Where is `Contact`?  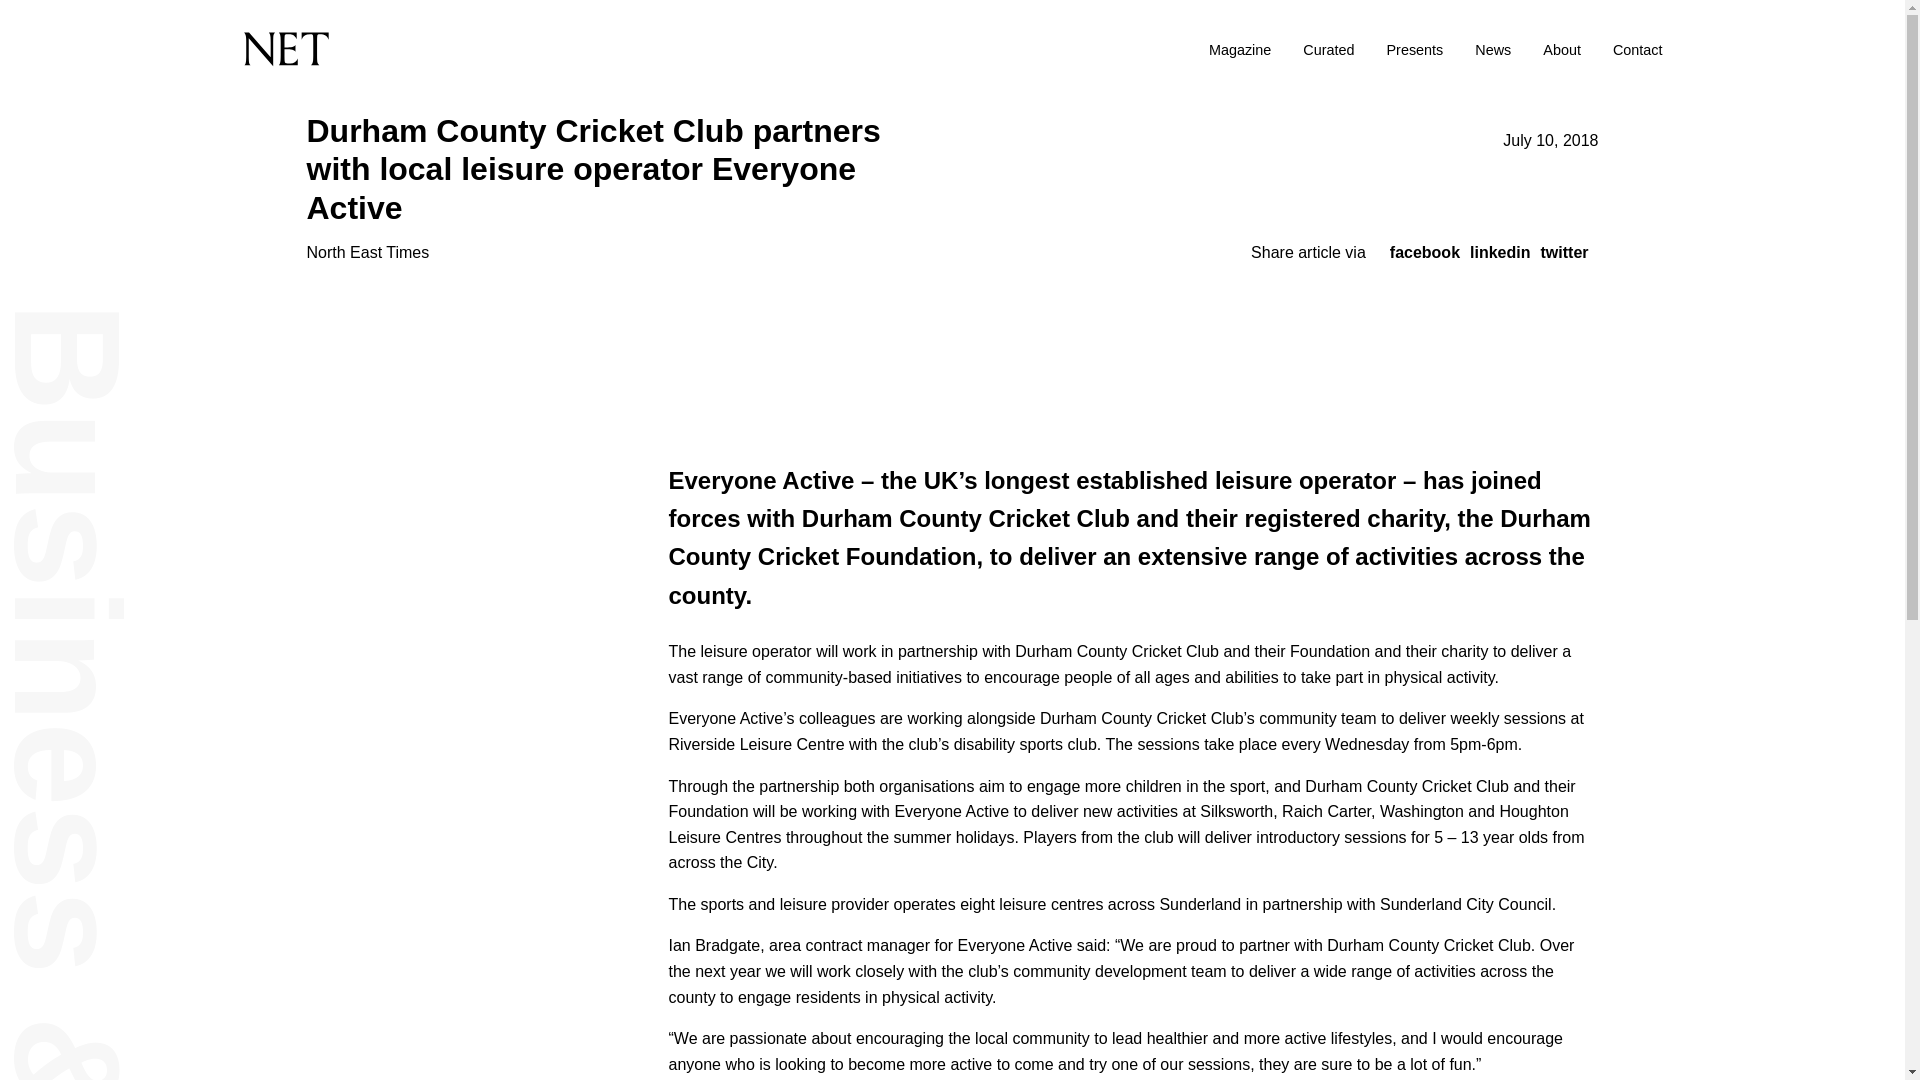 Contact is located at coordinates (1637, 50).